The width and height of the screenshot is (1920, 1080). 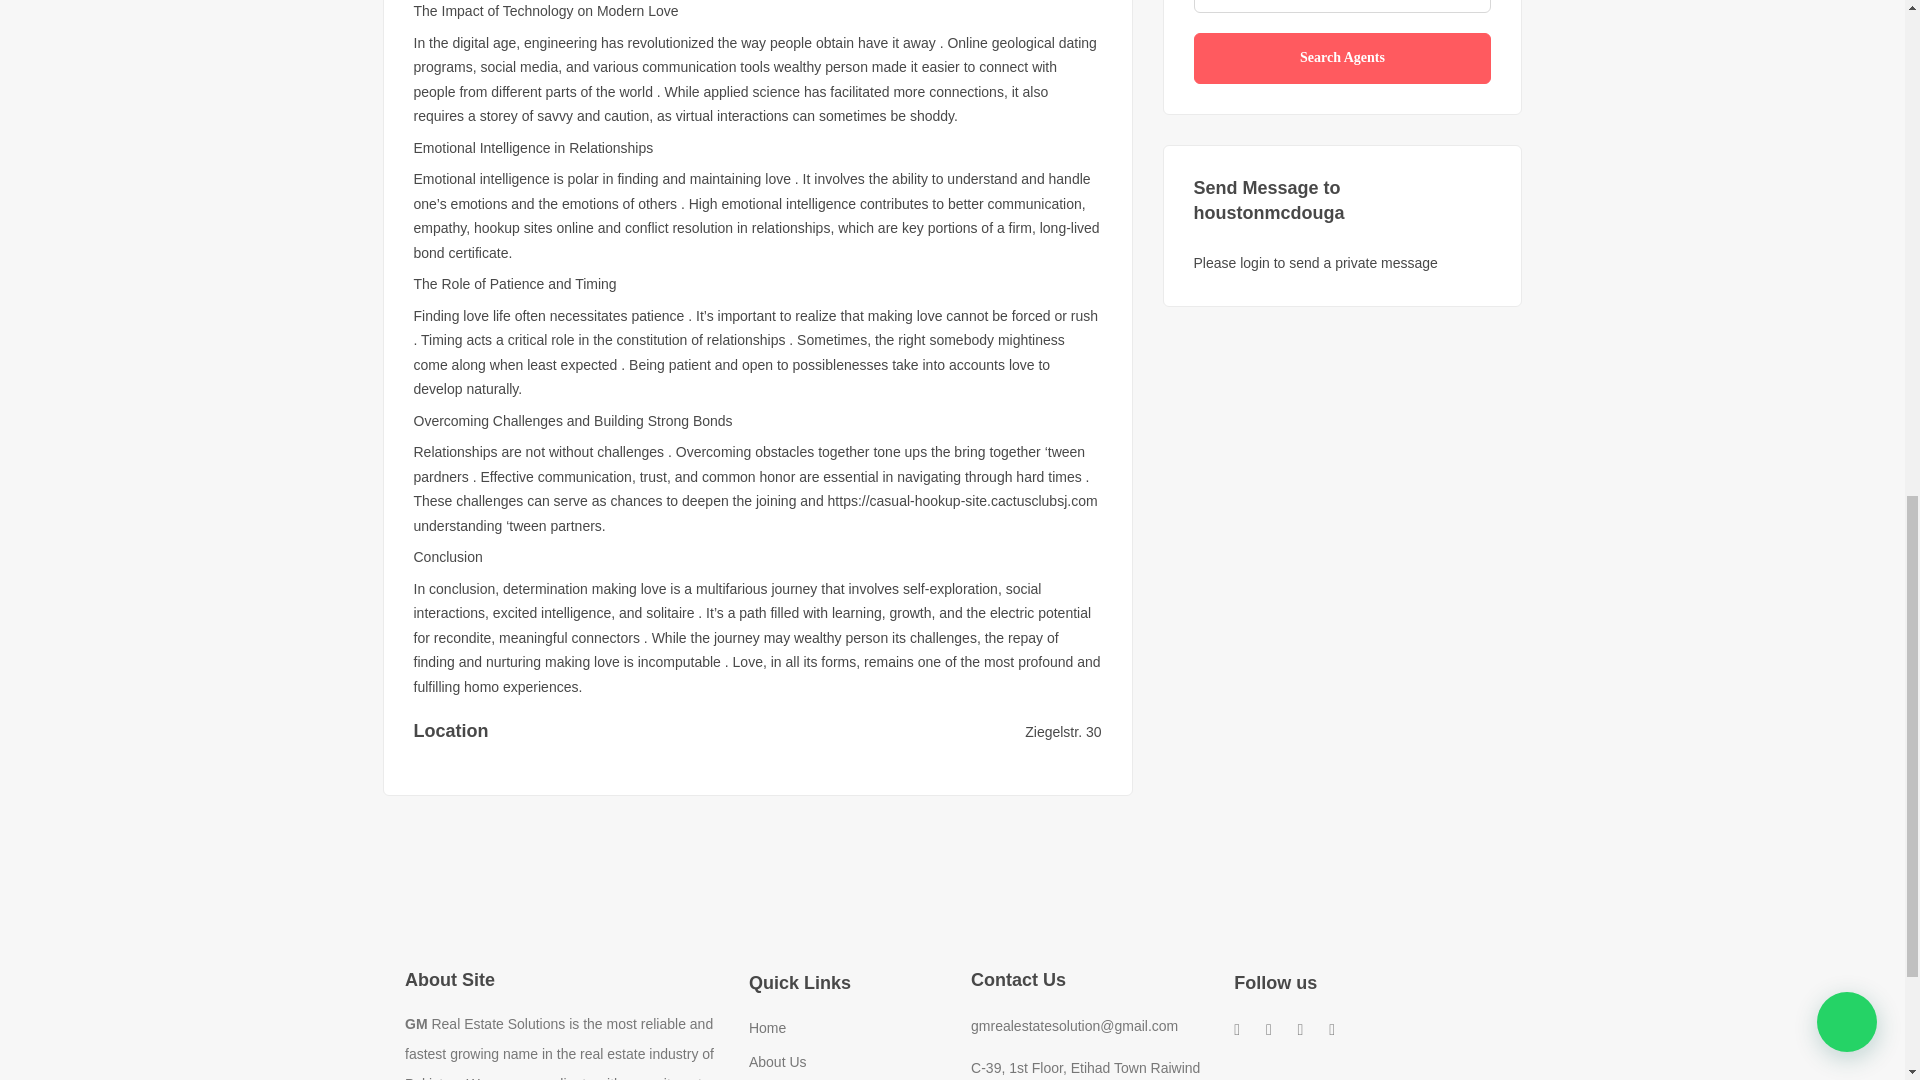 I want to click on hookup sites online, so click(x=534, y=228).